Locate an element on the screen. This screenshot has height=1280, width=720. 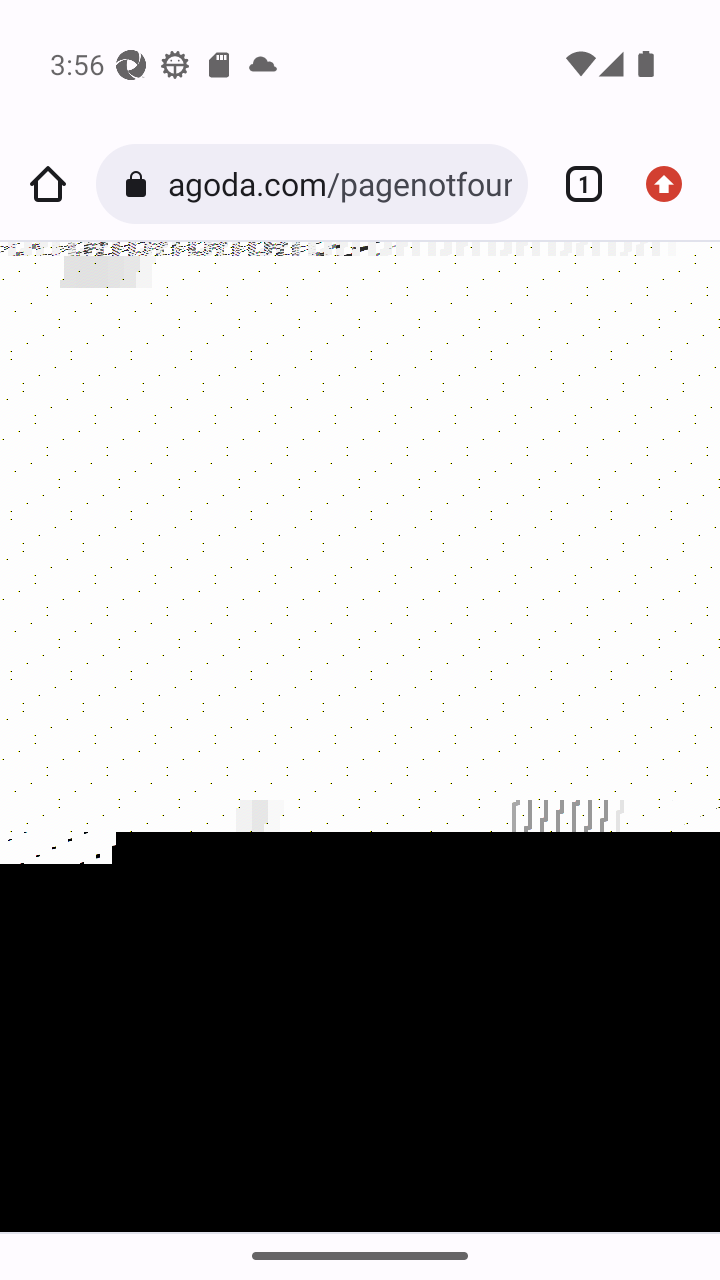
Update available. More options is located at coordinates (672, 184).